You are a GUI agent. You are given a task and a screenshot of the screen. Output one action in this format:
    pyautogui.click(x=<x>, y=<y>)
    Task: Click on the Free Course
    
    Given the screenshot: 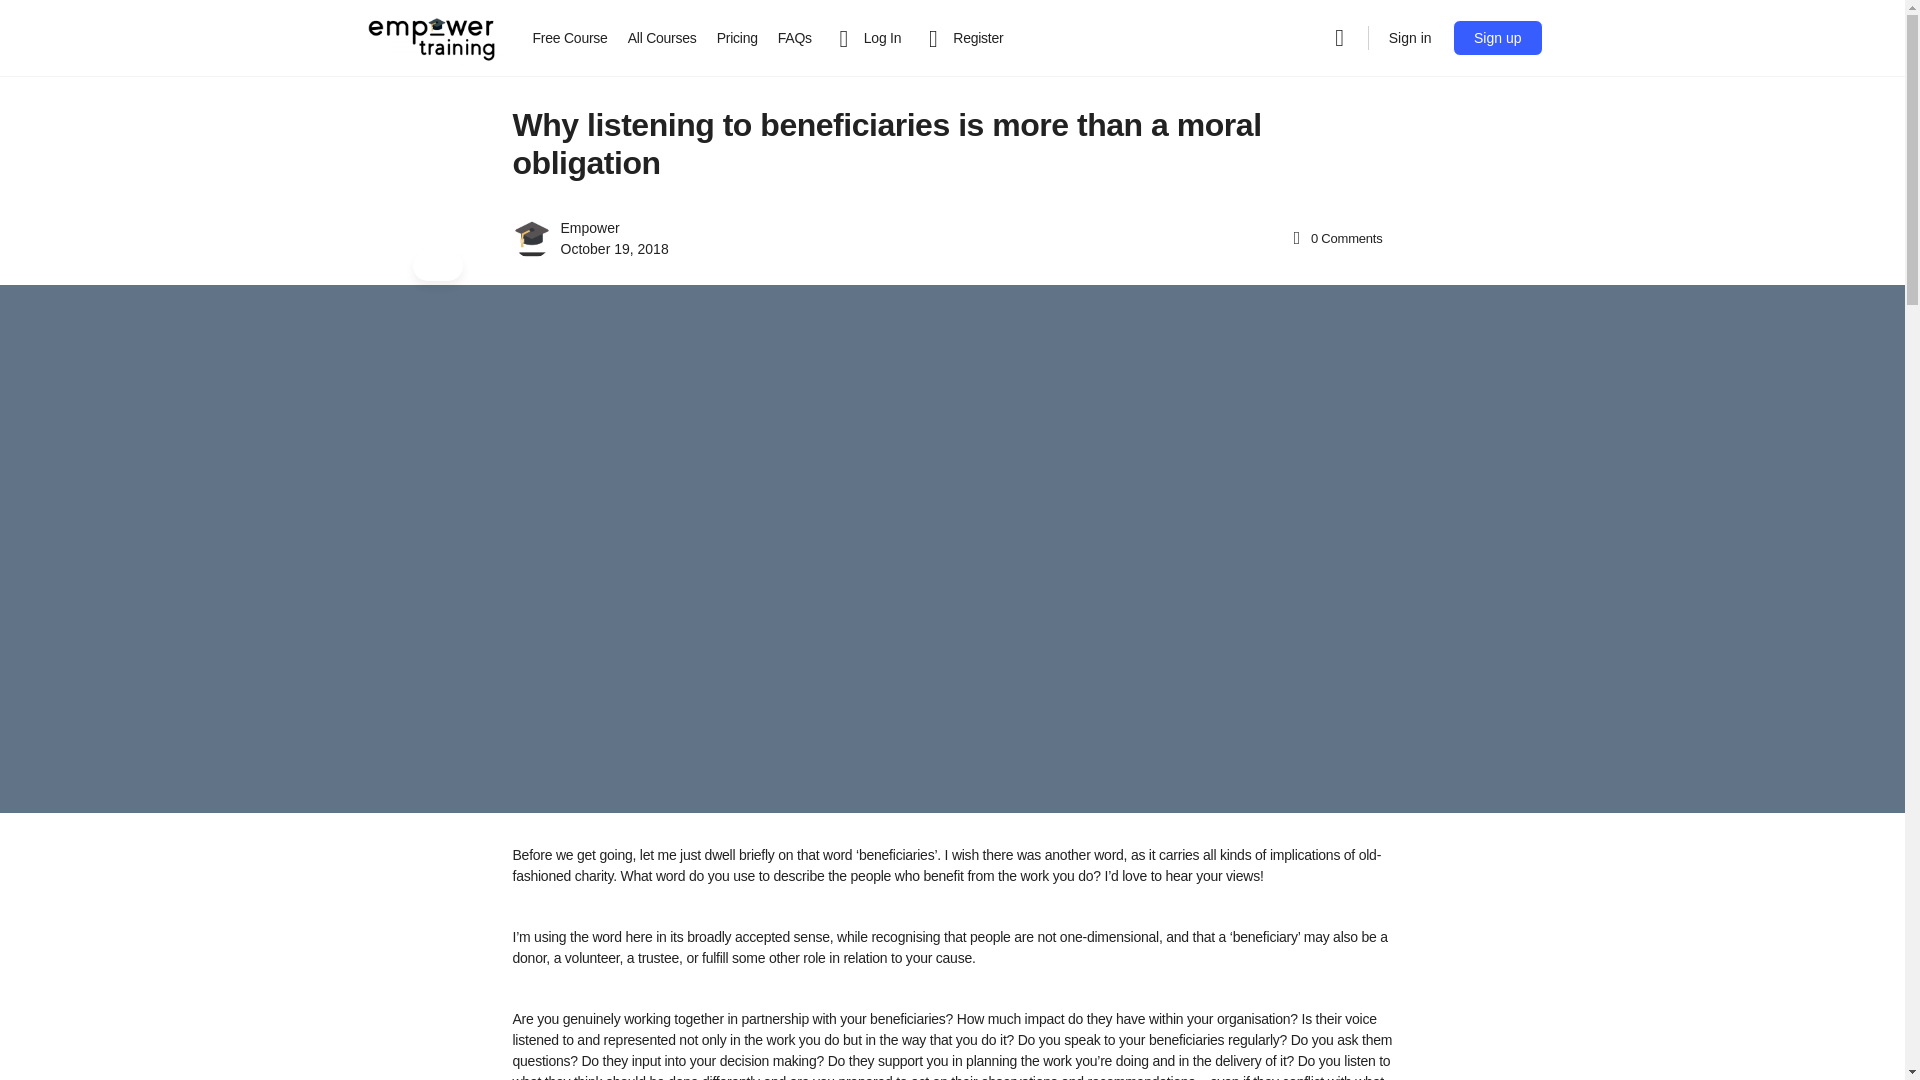 What is the action you would take?
    pyautogui.click(x=568, y=38)
    